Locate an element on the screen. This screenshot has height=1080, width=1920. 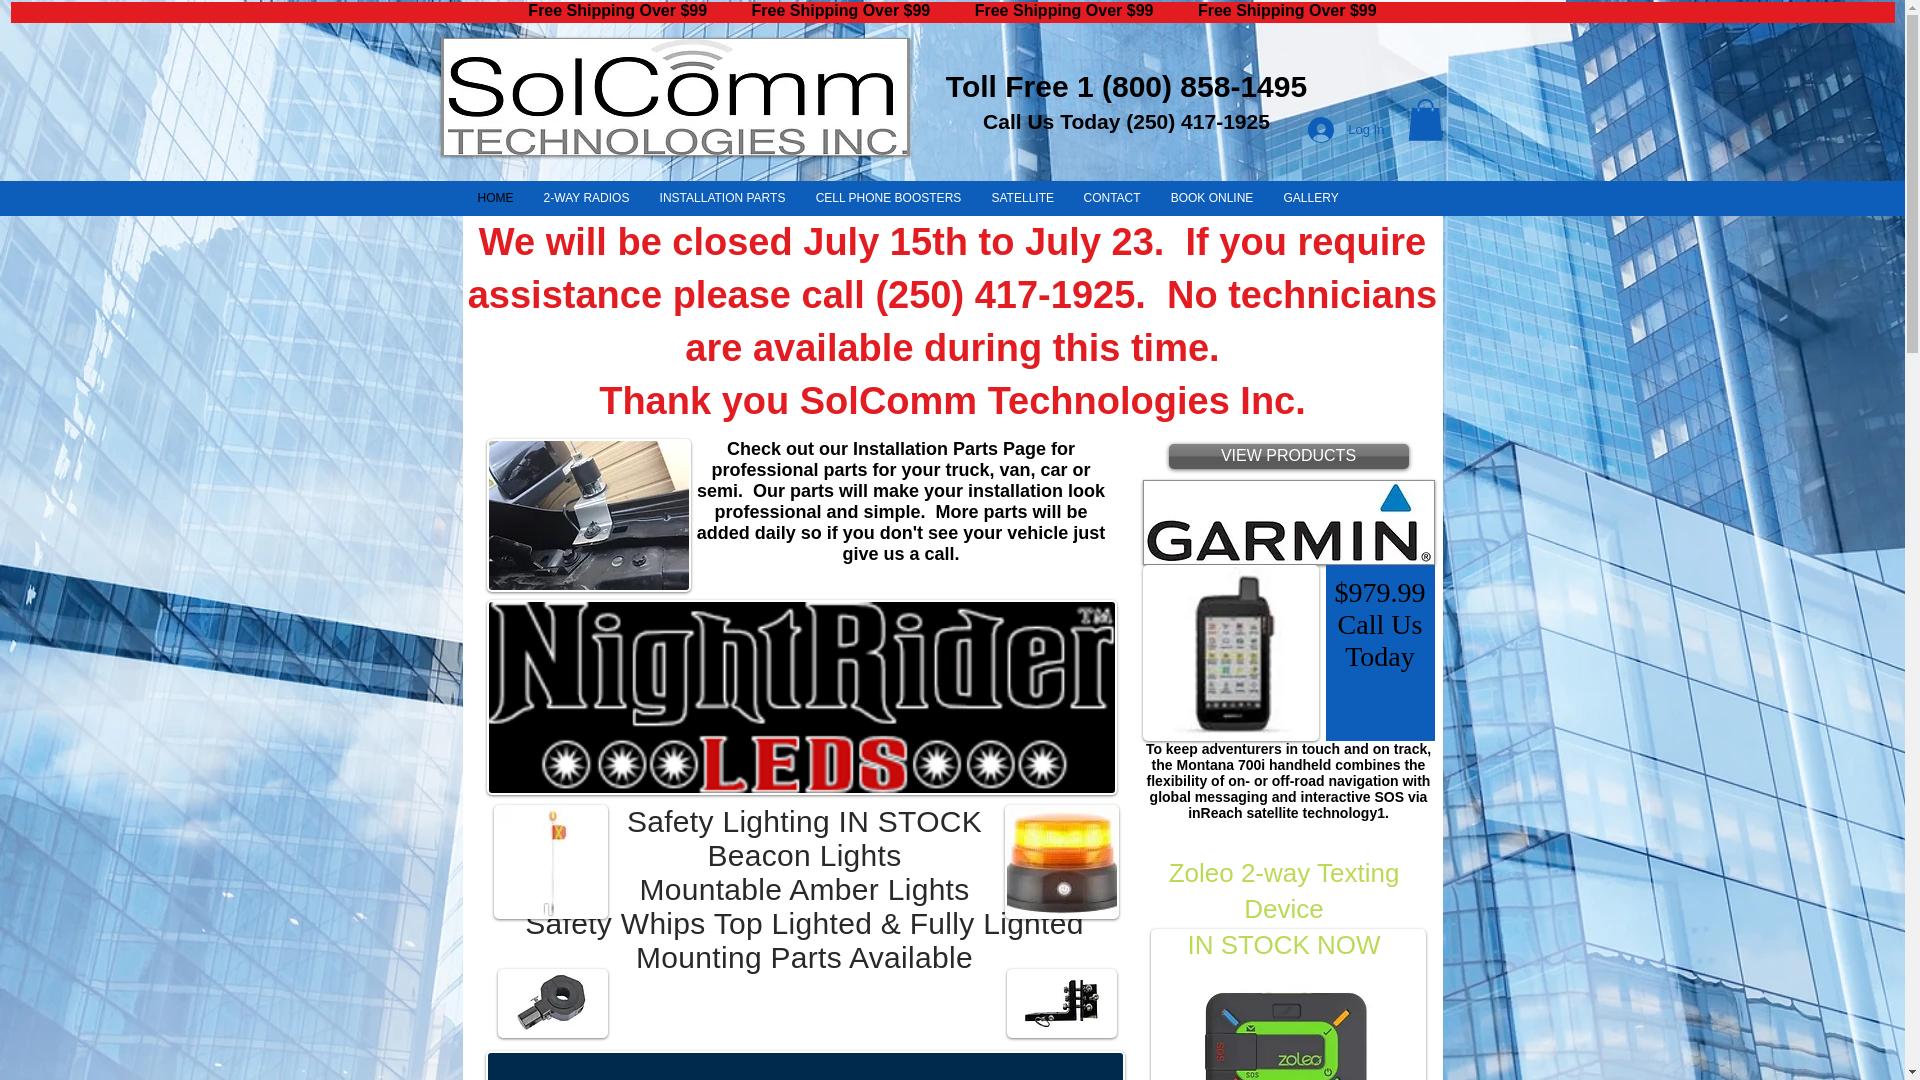
HOME is located at coordinates (495, 198).